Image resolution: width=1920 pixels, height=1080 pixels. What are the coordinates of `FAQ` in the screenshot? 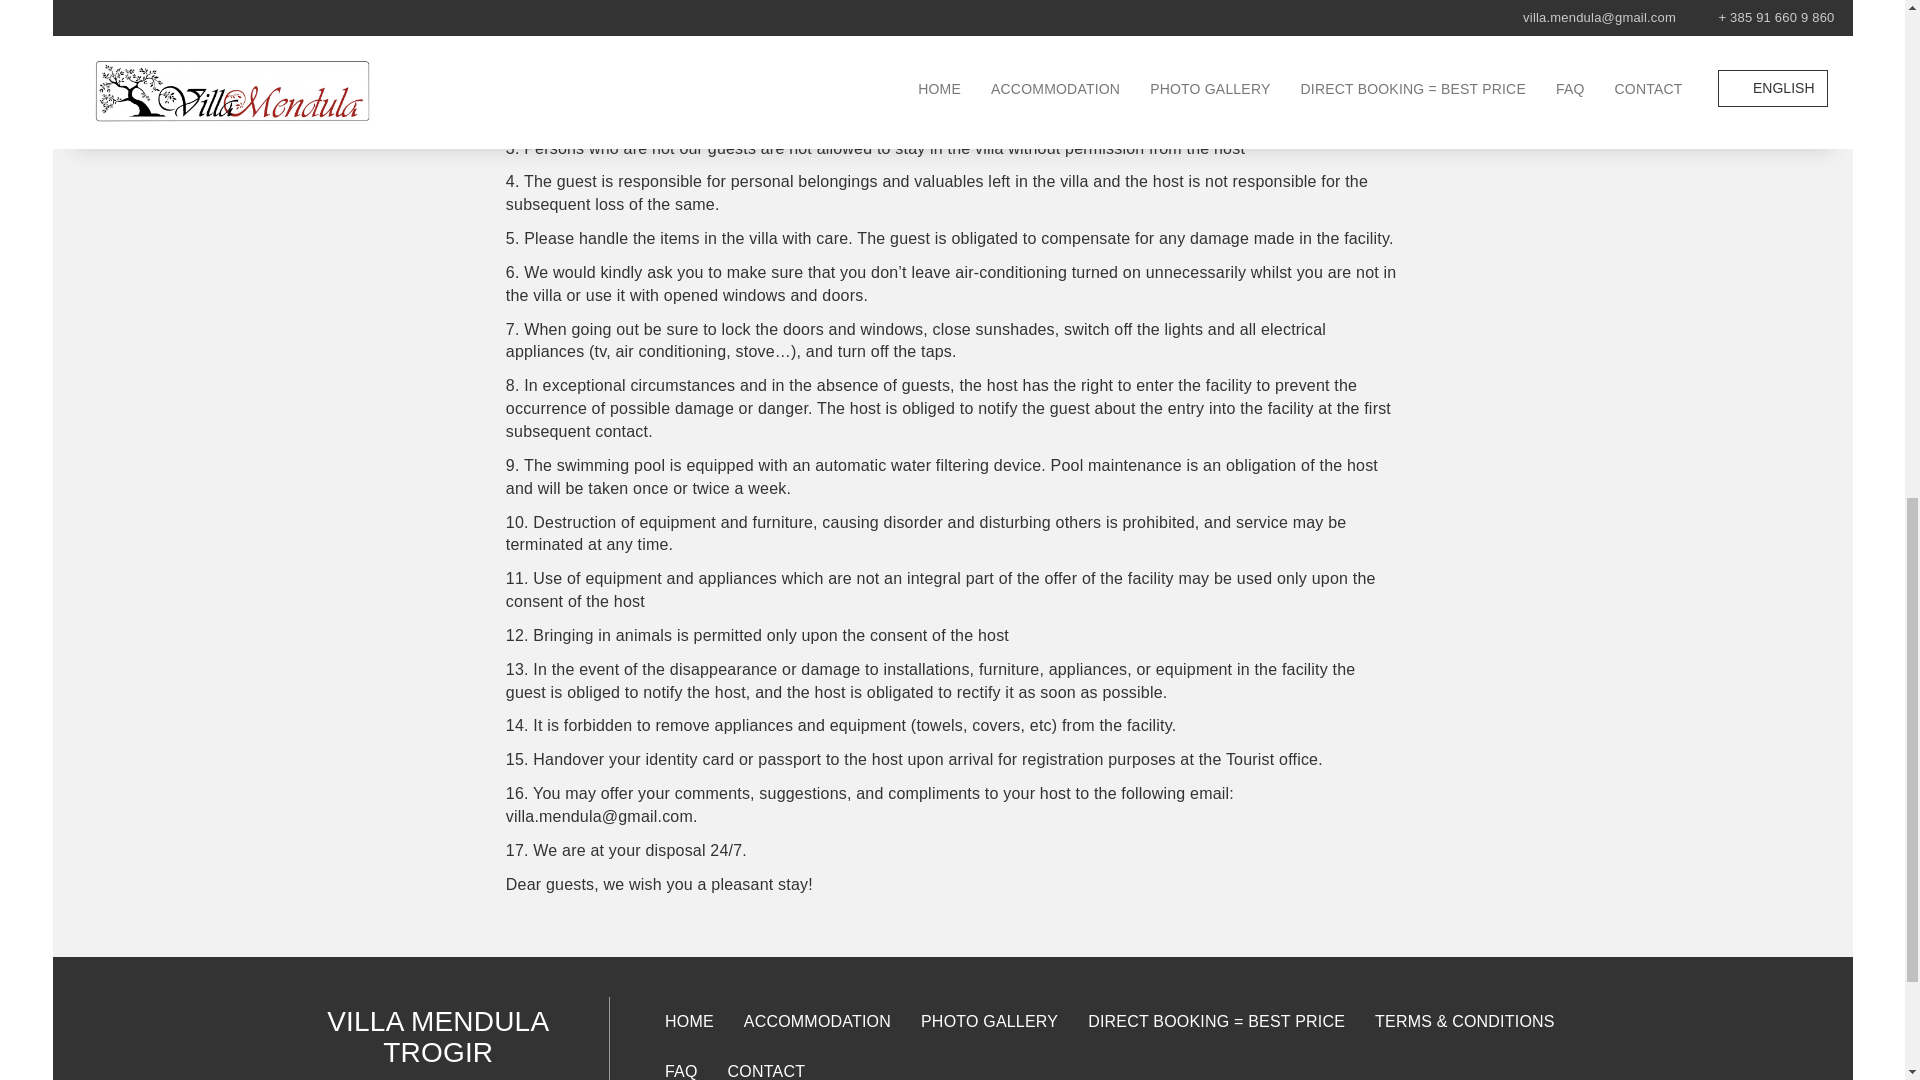 It's located at (681, 1063).